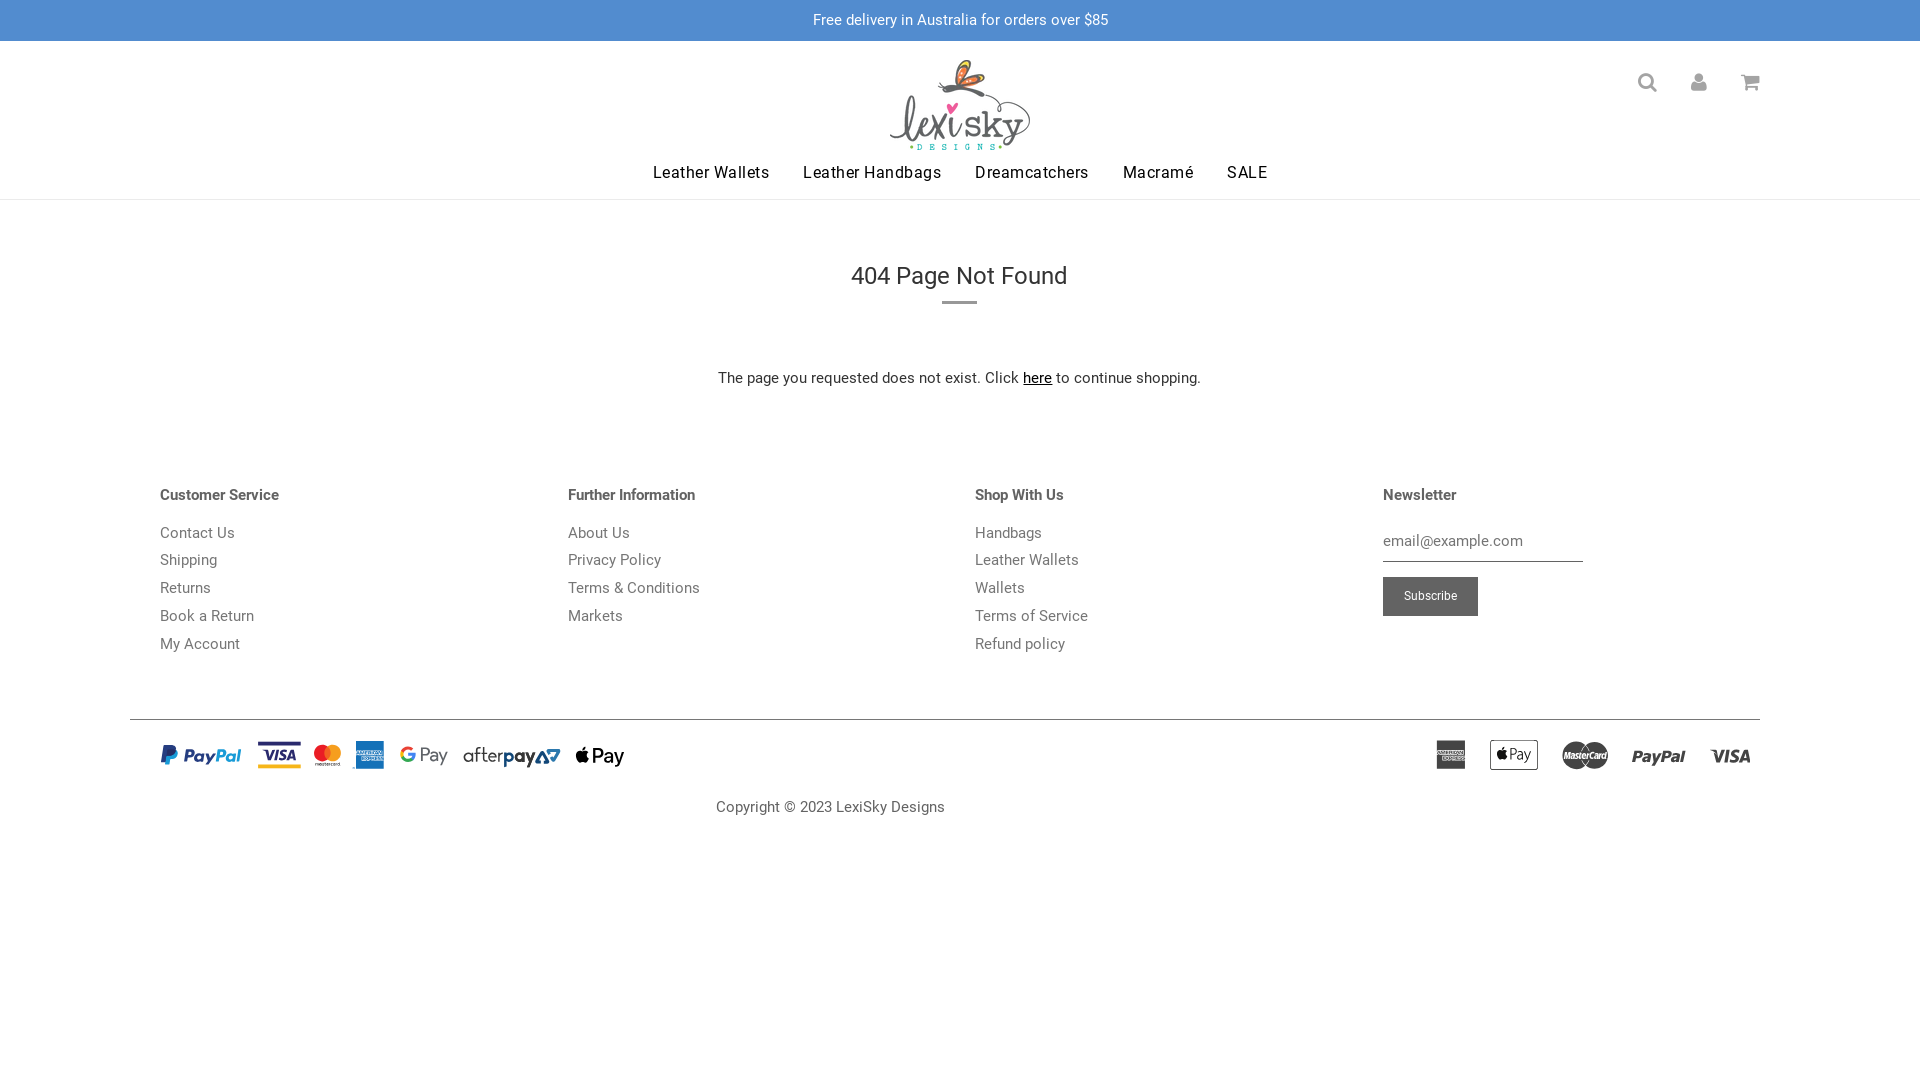 The width and height of the screenshot is (1920, 1080). I want to click on SALE, so click(1240, 173).